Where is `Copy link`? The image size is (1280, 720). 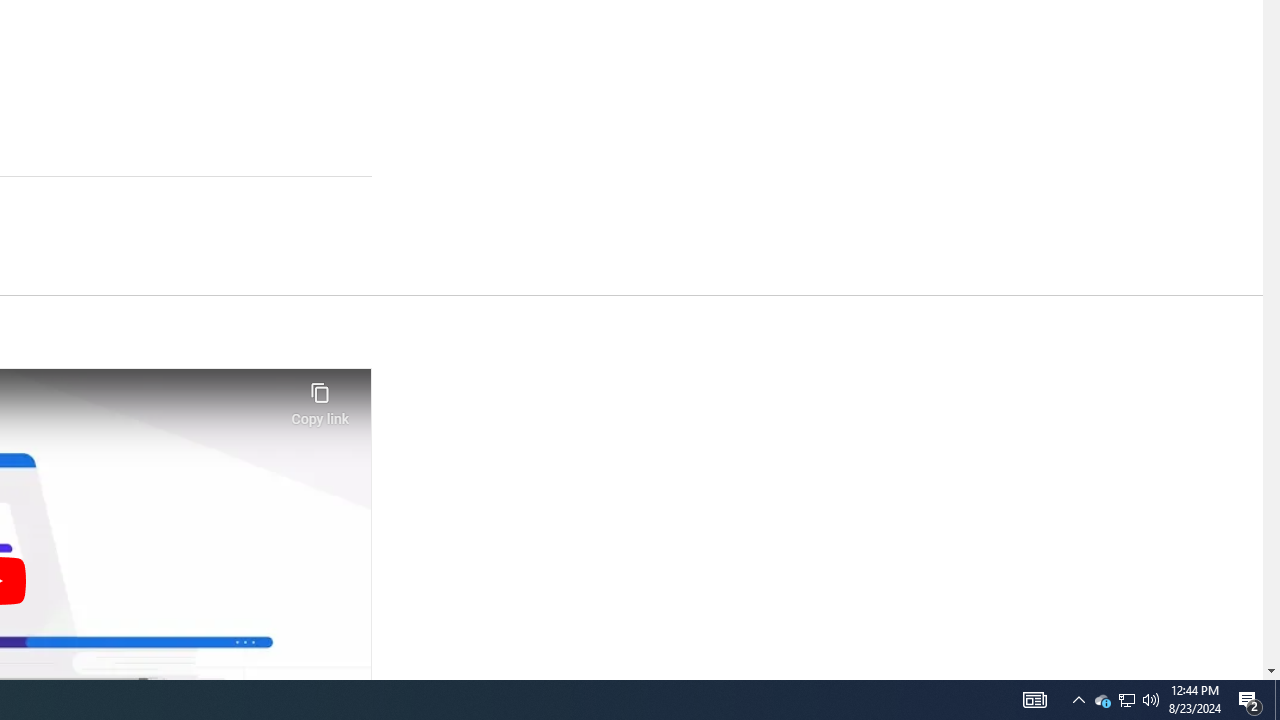
Copy link is located at coordinates (320, 398).